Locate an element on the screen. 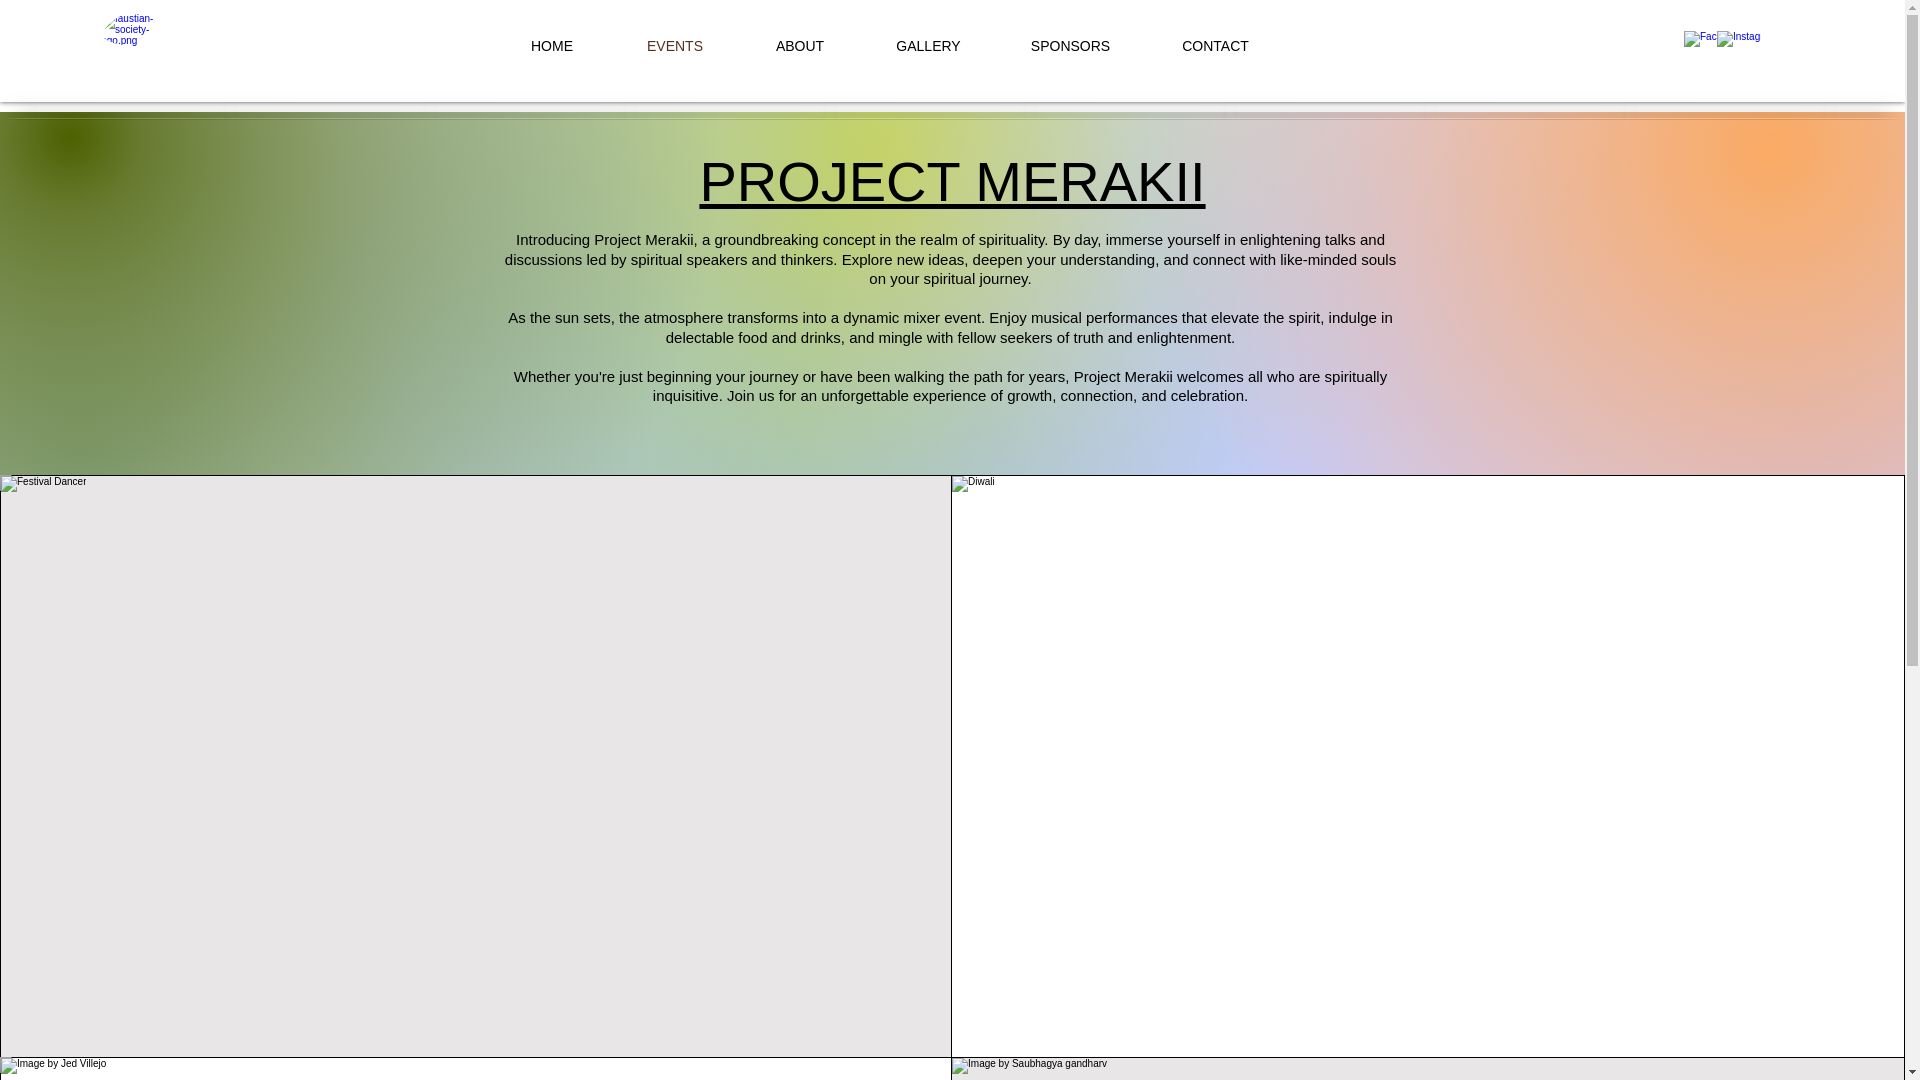  ABOUT is located at coordinates (798, 46).